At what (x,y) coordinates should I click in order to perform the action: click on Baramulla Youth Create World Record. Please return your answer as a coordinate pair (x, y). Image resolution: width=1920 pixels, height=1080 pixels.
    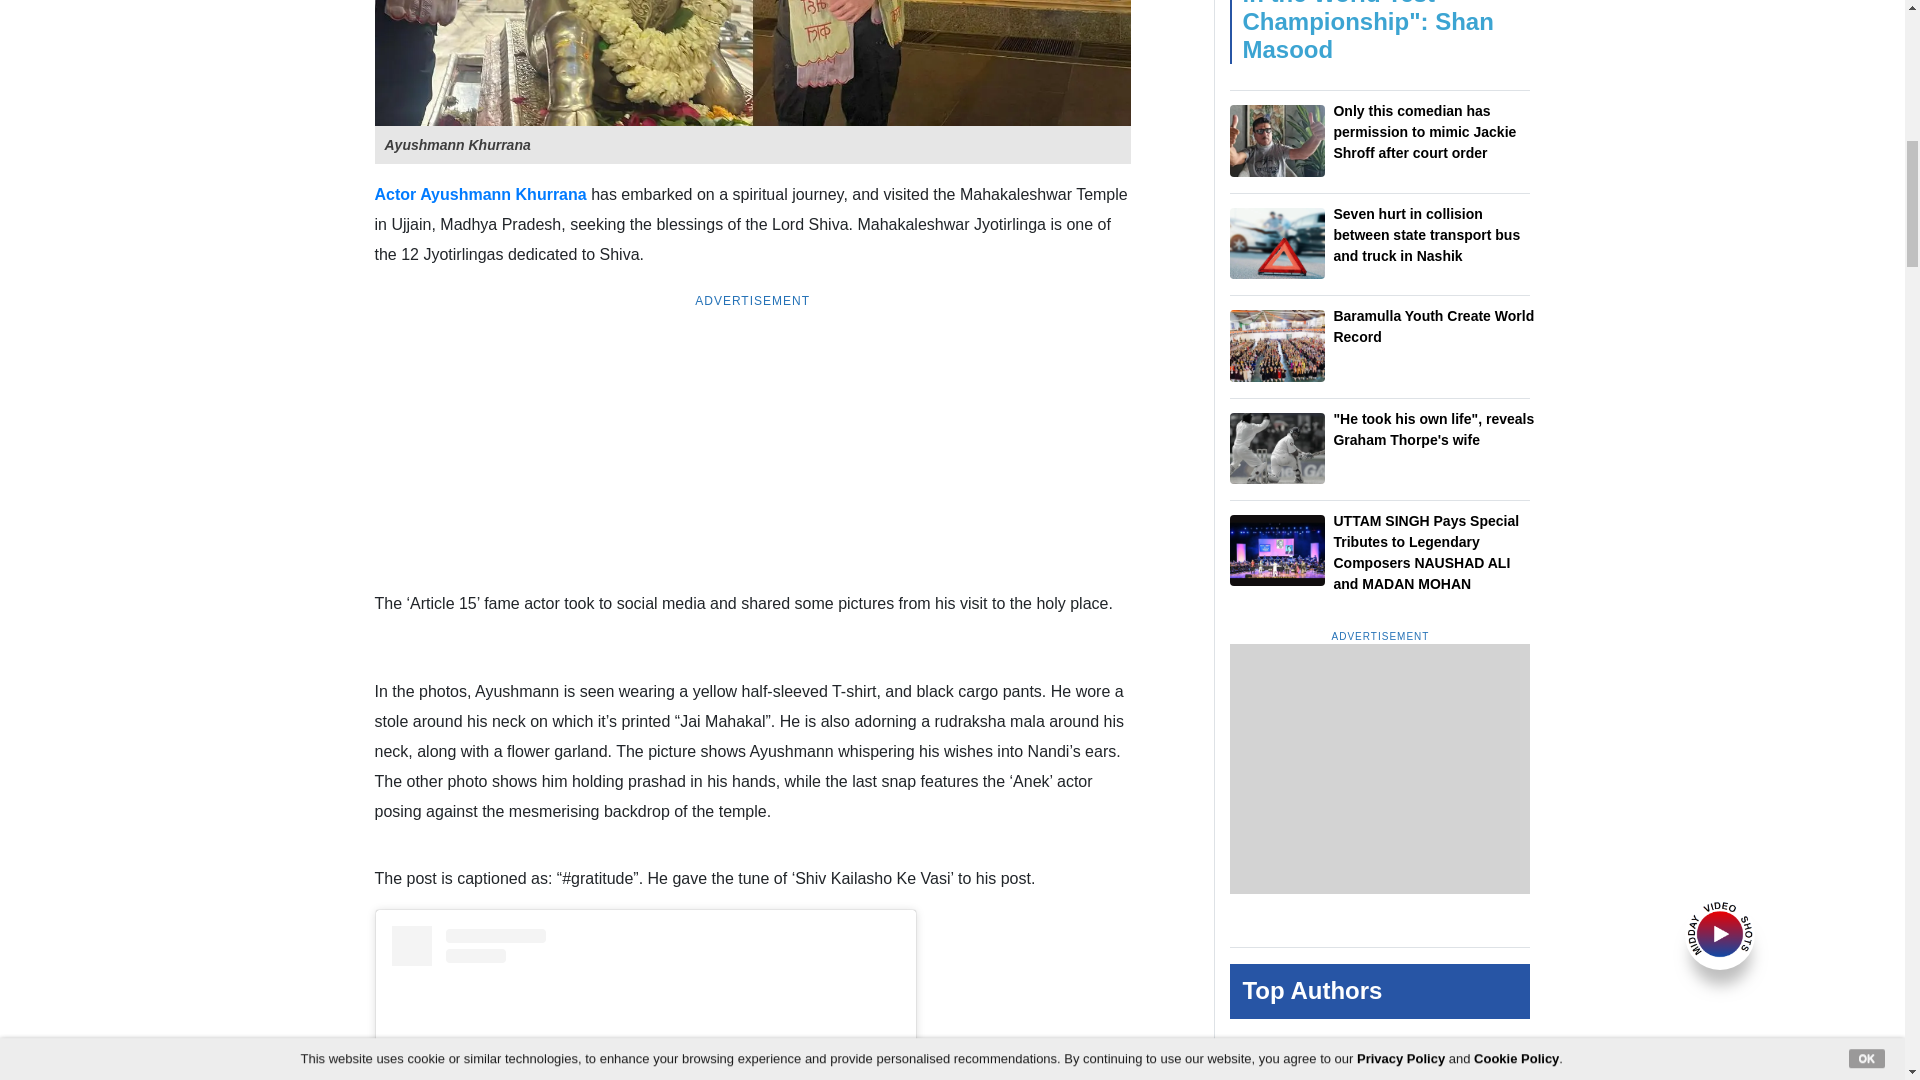
    Looking at the image, I should click on (1277, 345).